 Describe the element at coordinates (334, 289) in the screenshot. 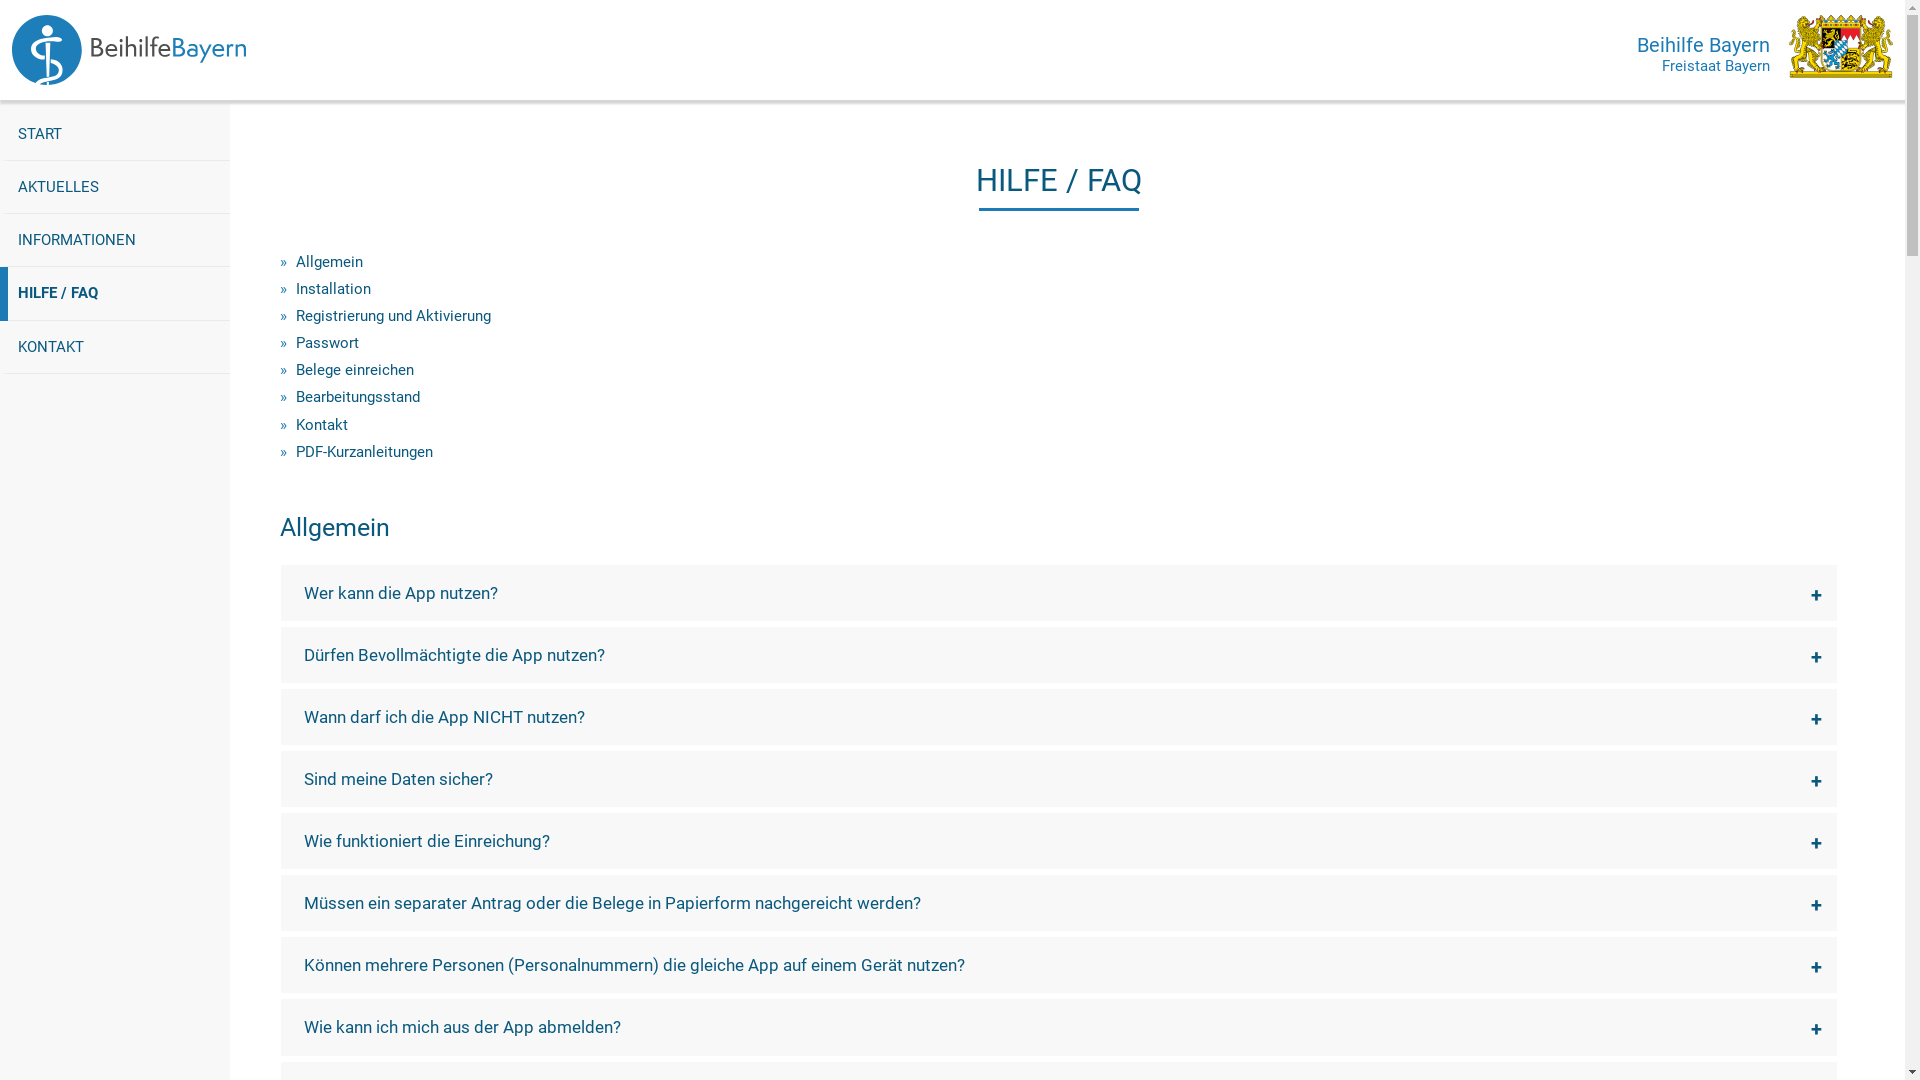

I see `Installation` at that location.